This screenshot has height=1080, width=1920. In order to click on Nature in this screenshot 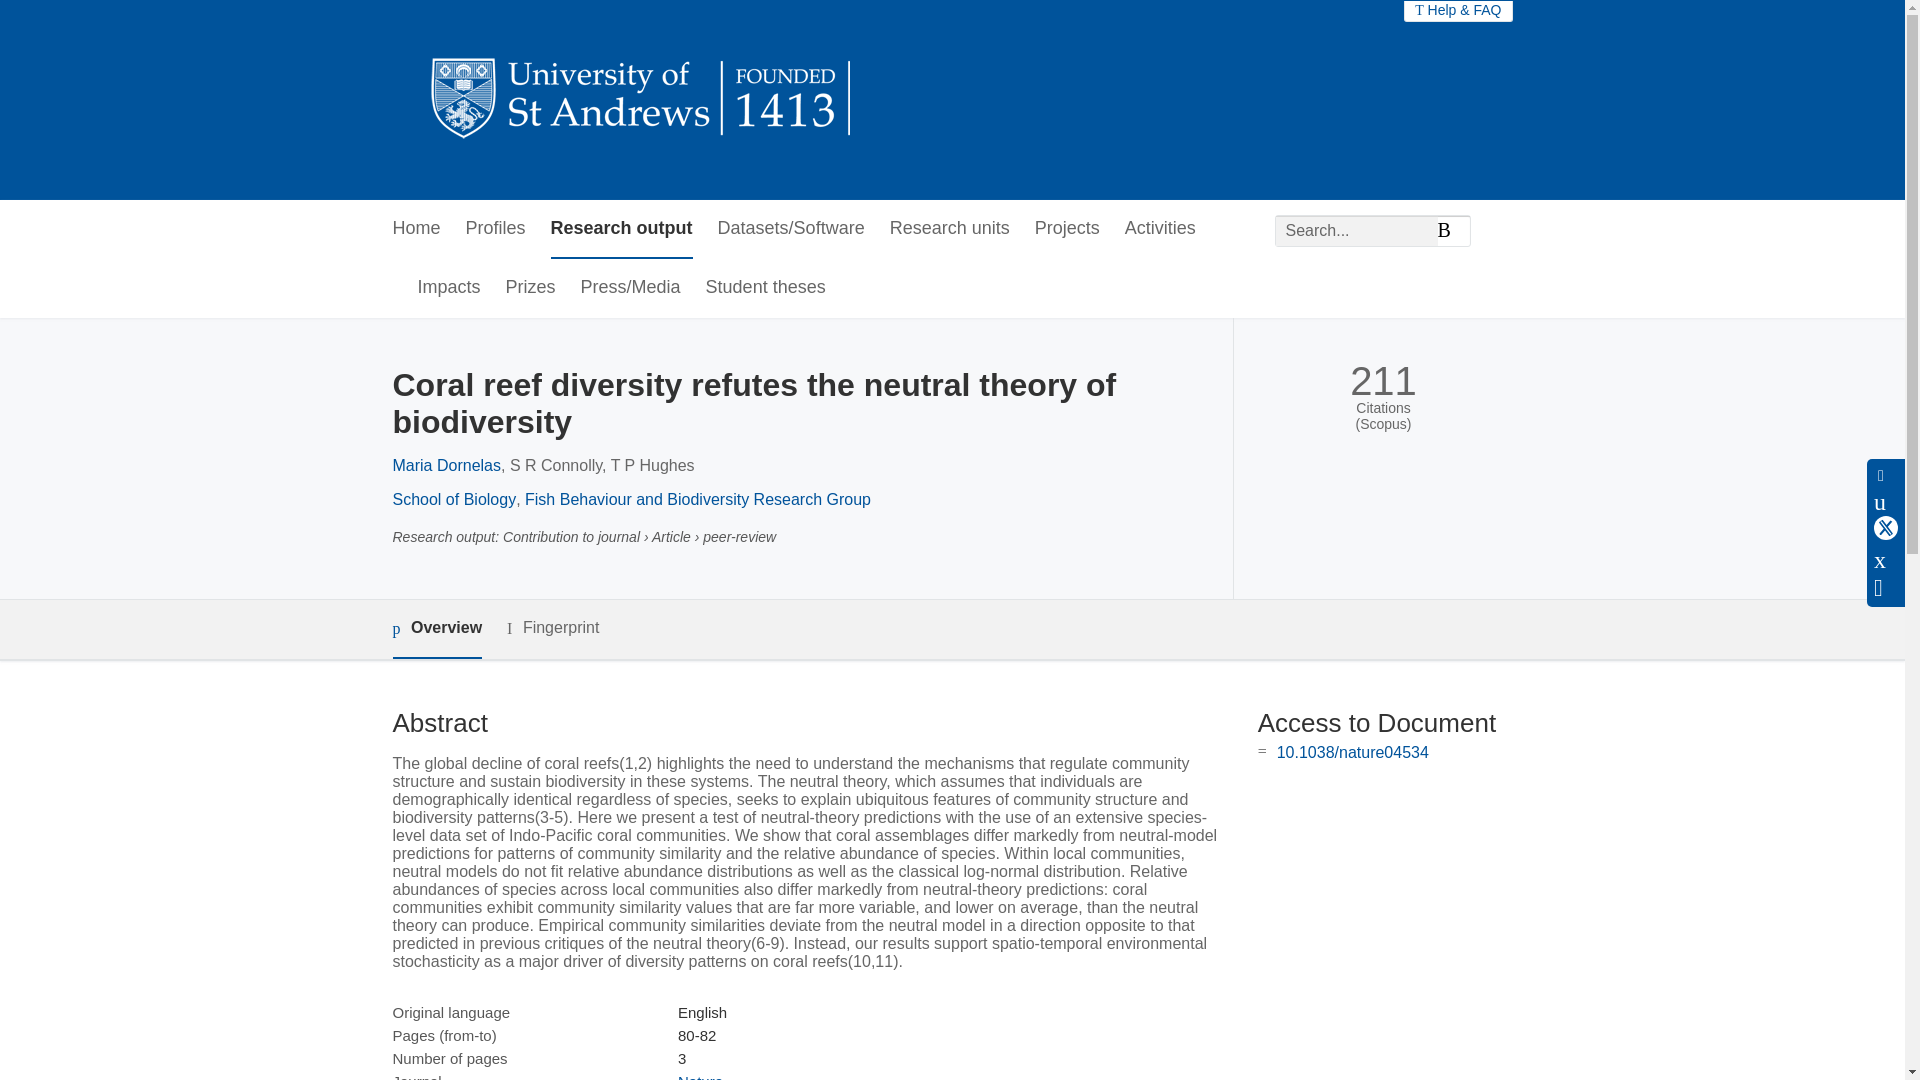, I will do `click(700, 1076)`.